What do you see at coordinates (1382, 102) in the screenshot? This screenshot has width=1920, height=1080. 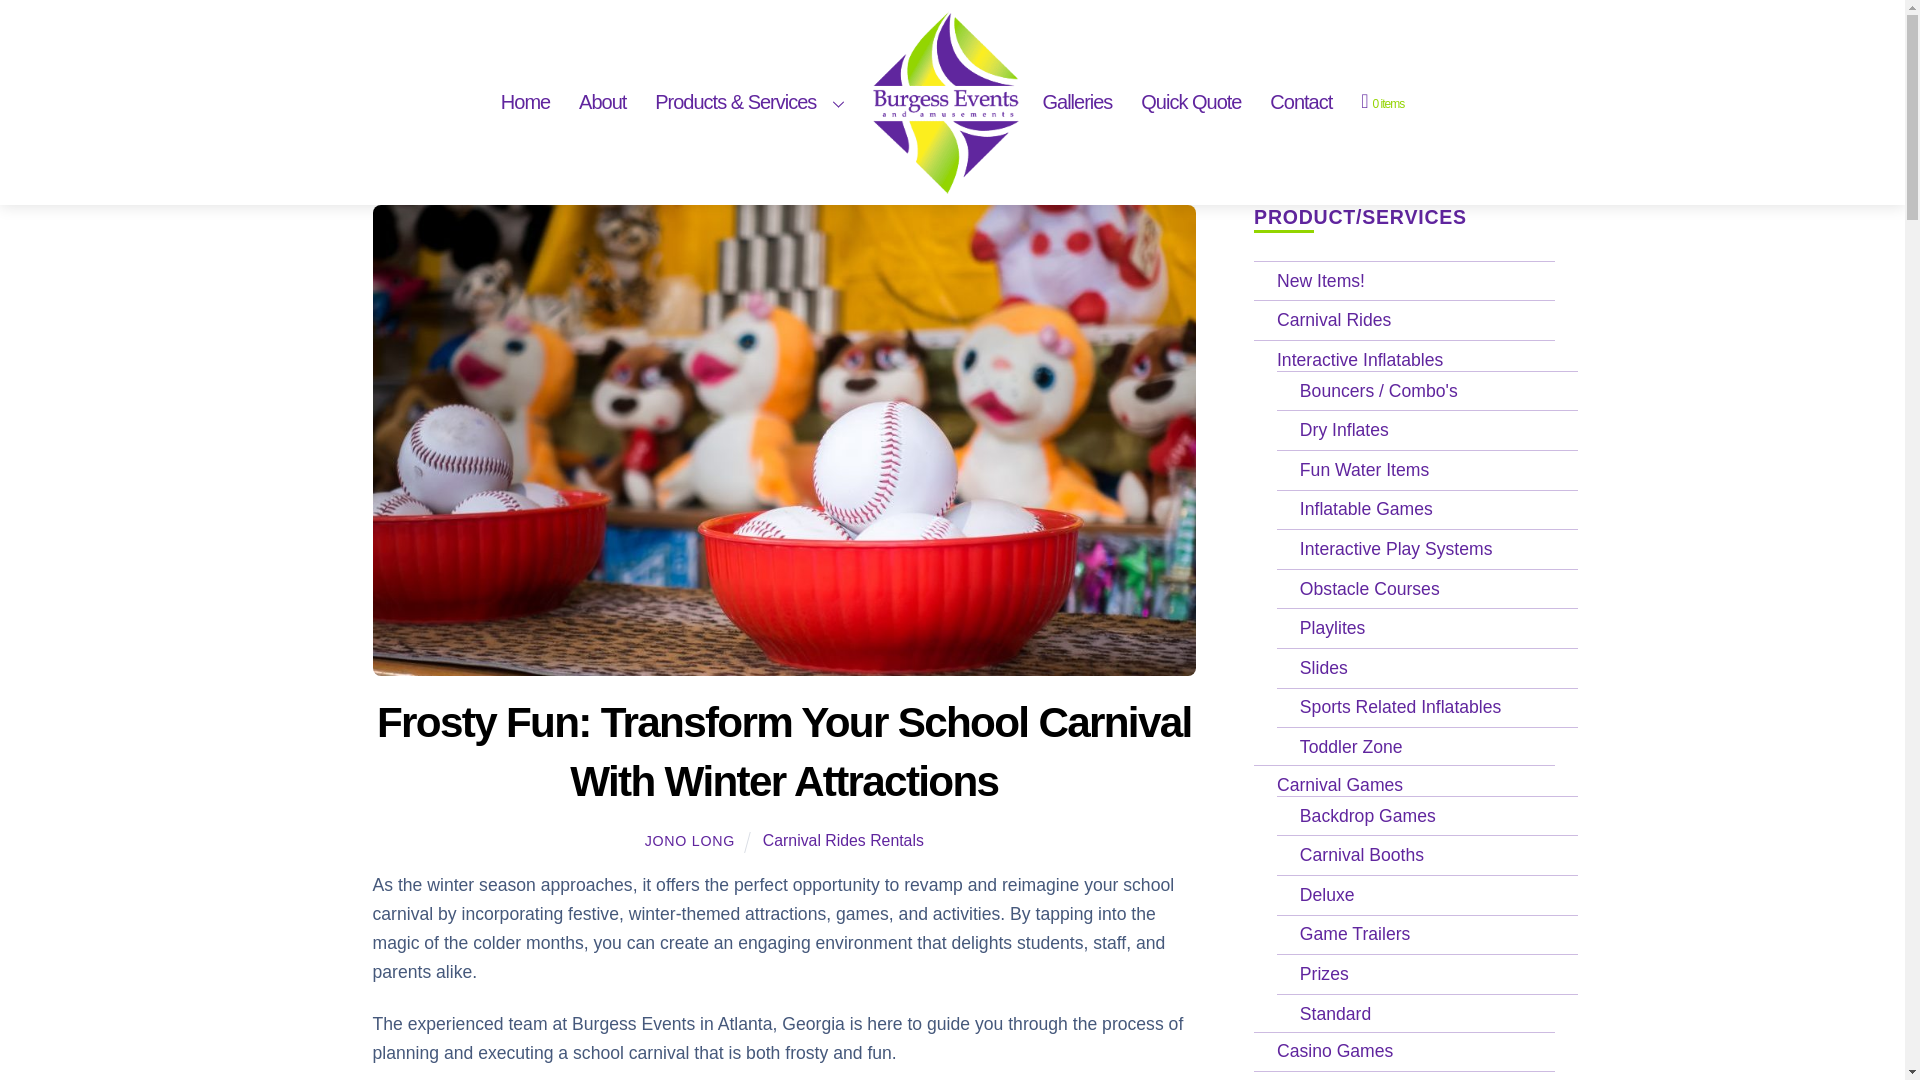 I see `Start shopping` at bounding box center [1382, 102].